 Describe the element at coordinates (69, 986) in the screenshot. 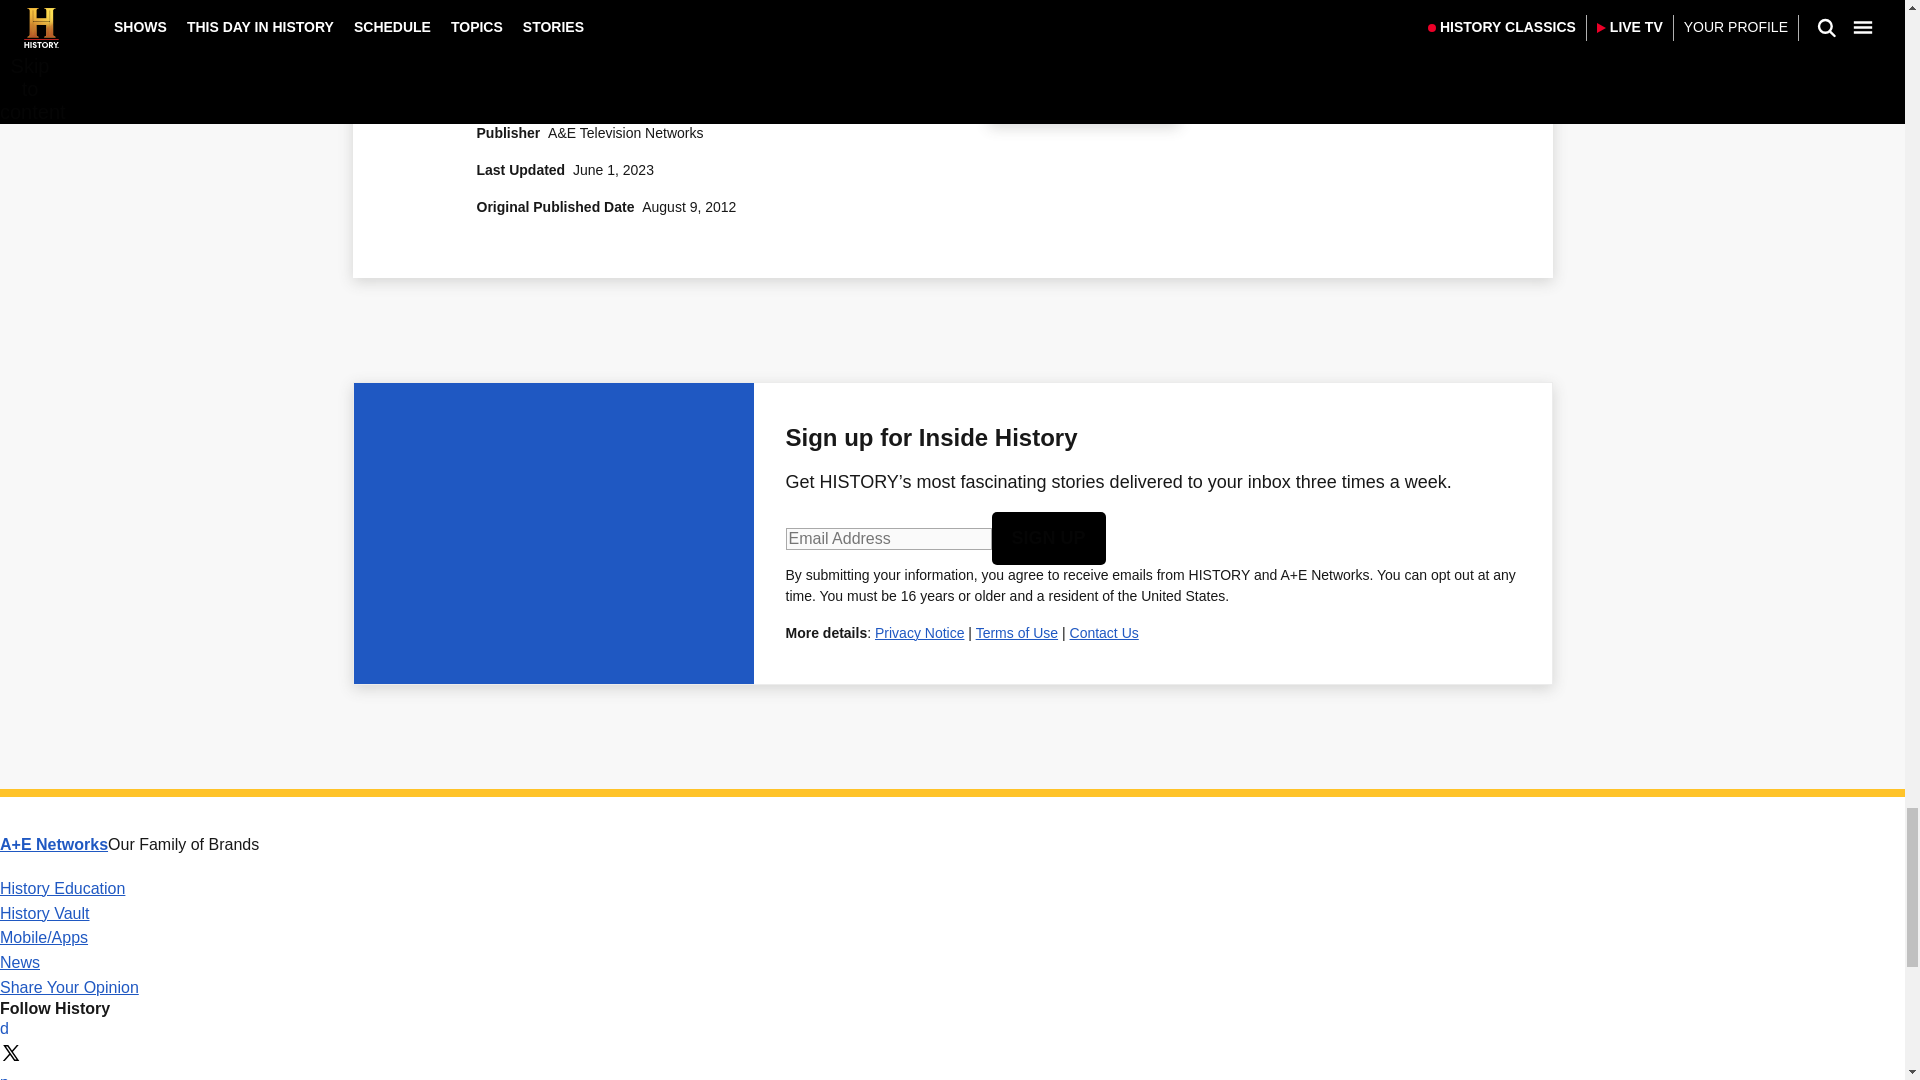

I see `Visit Share Your Opinion` at that location.